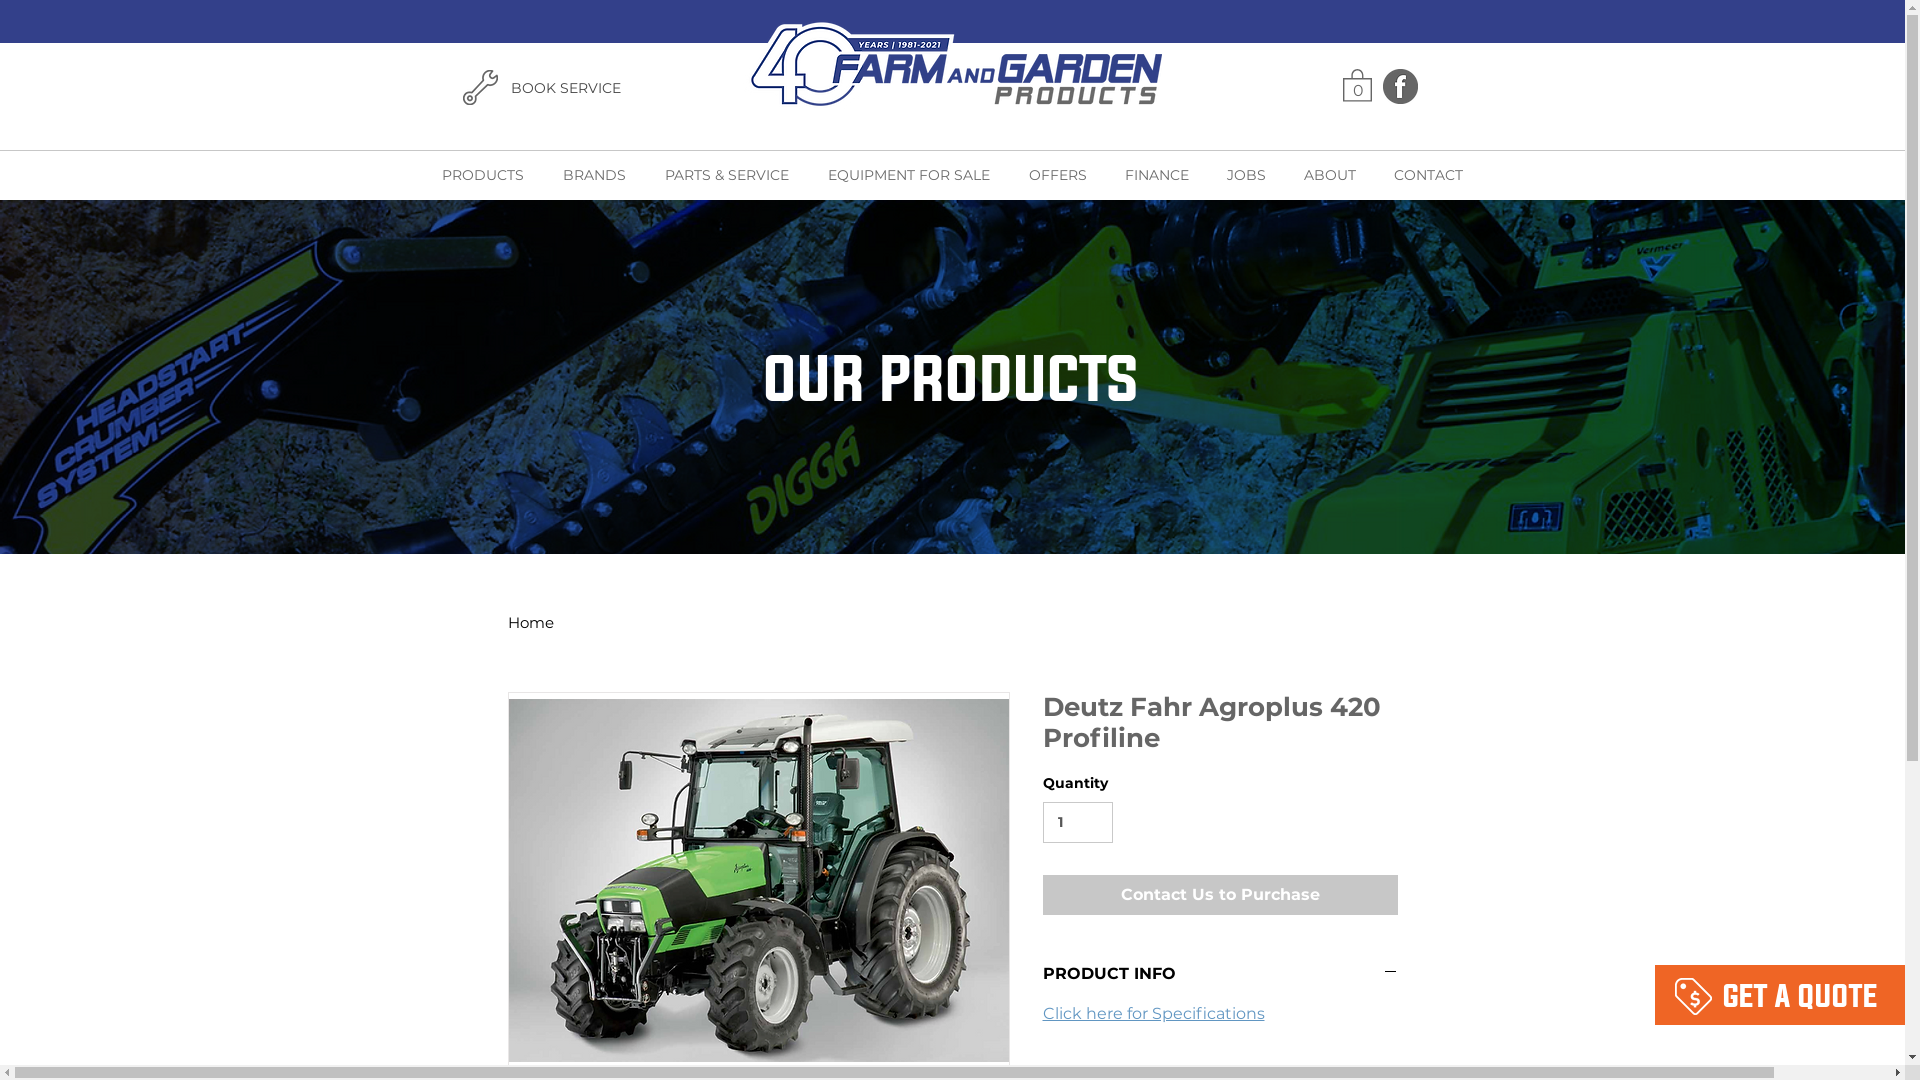 The width and height of the screenshot is (1920, 1080). I want to click on 0, so click(1676, 86).